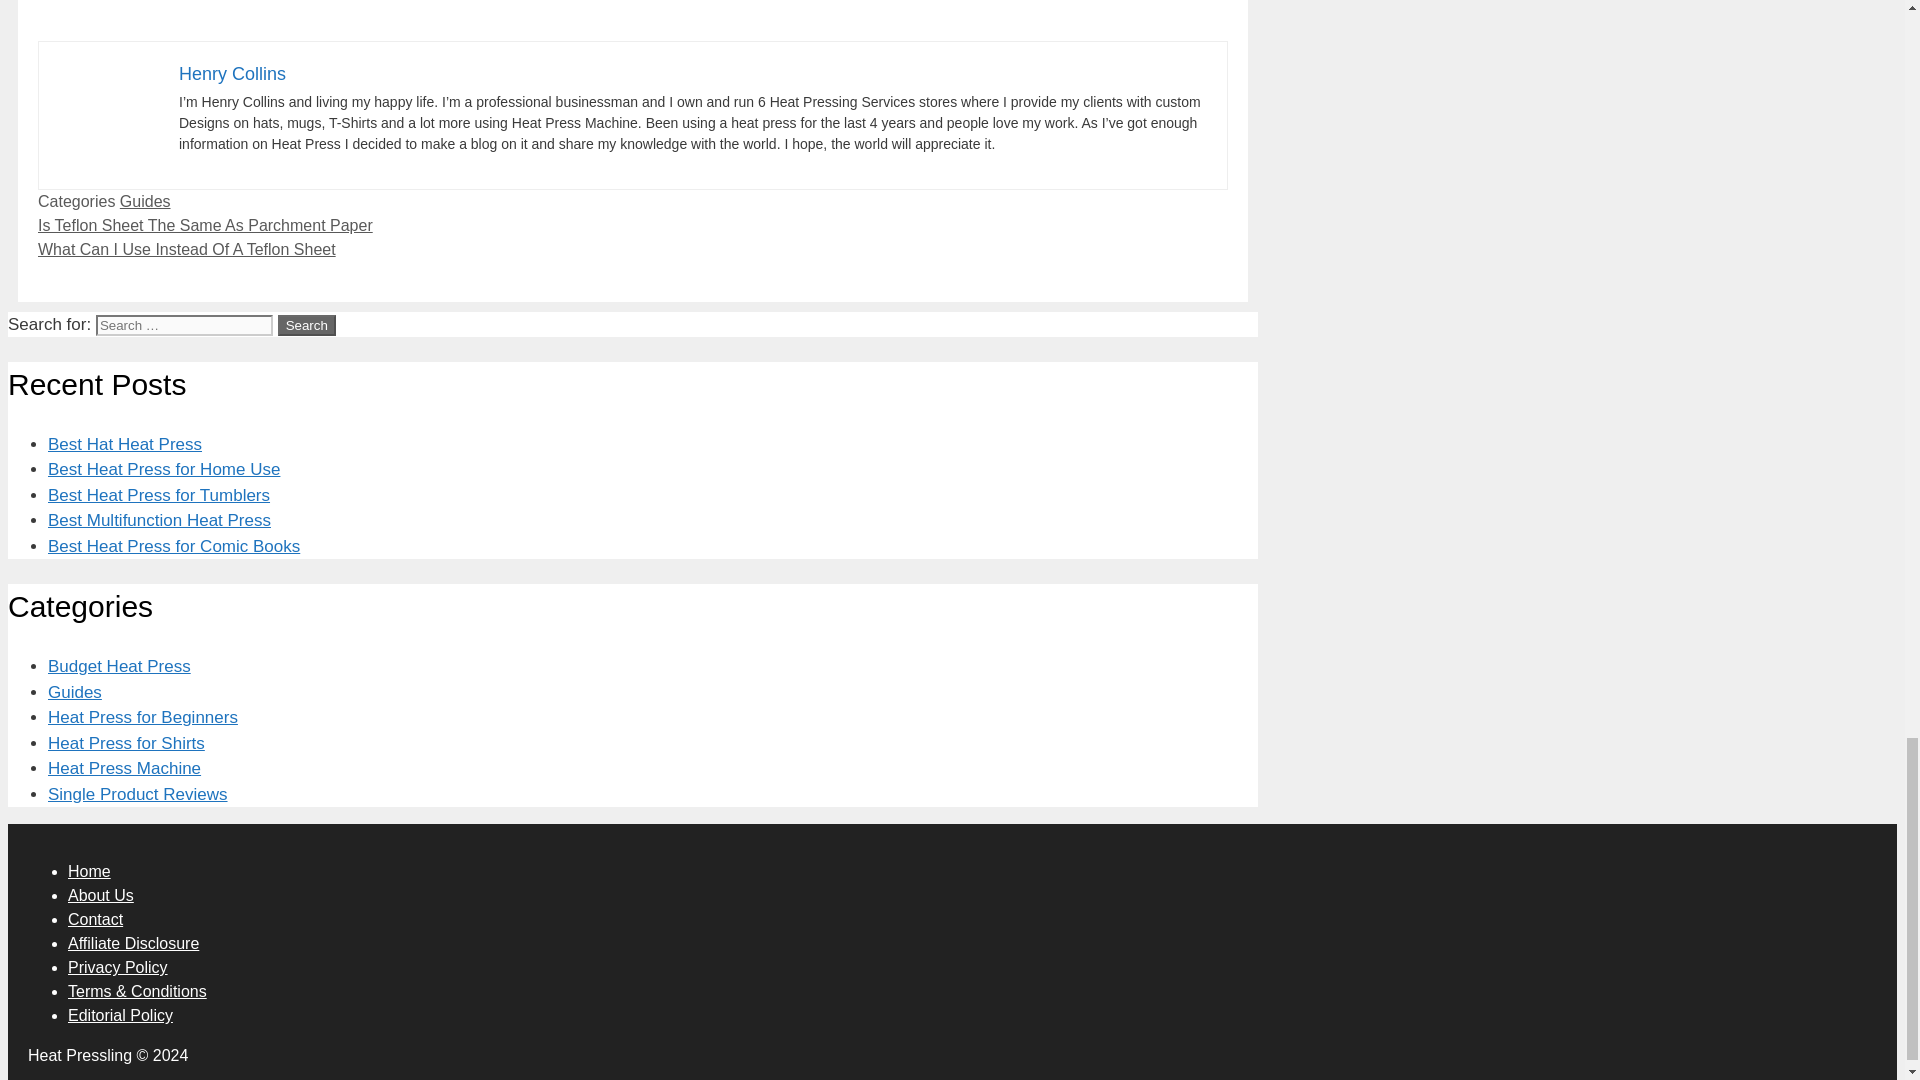  What do you see at coordinates (187, 249) in the screenshot?
I see `What Can I Use Instead Of A Teflon Sheet` at bounding box center [187, 249].